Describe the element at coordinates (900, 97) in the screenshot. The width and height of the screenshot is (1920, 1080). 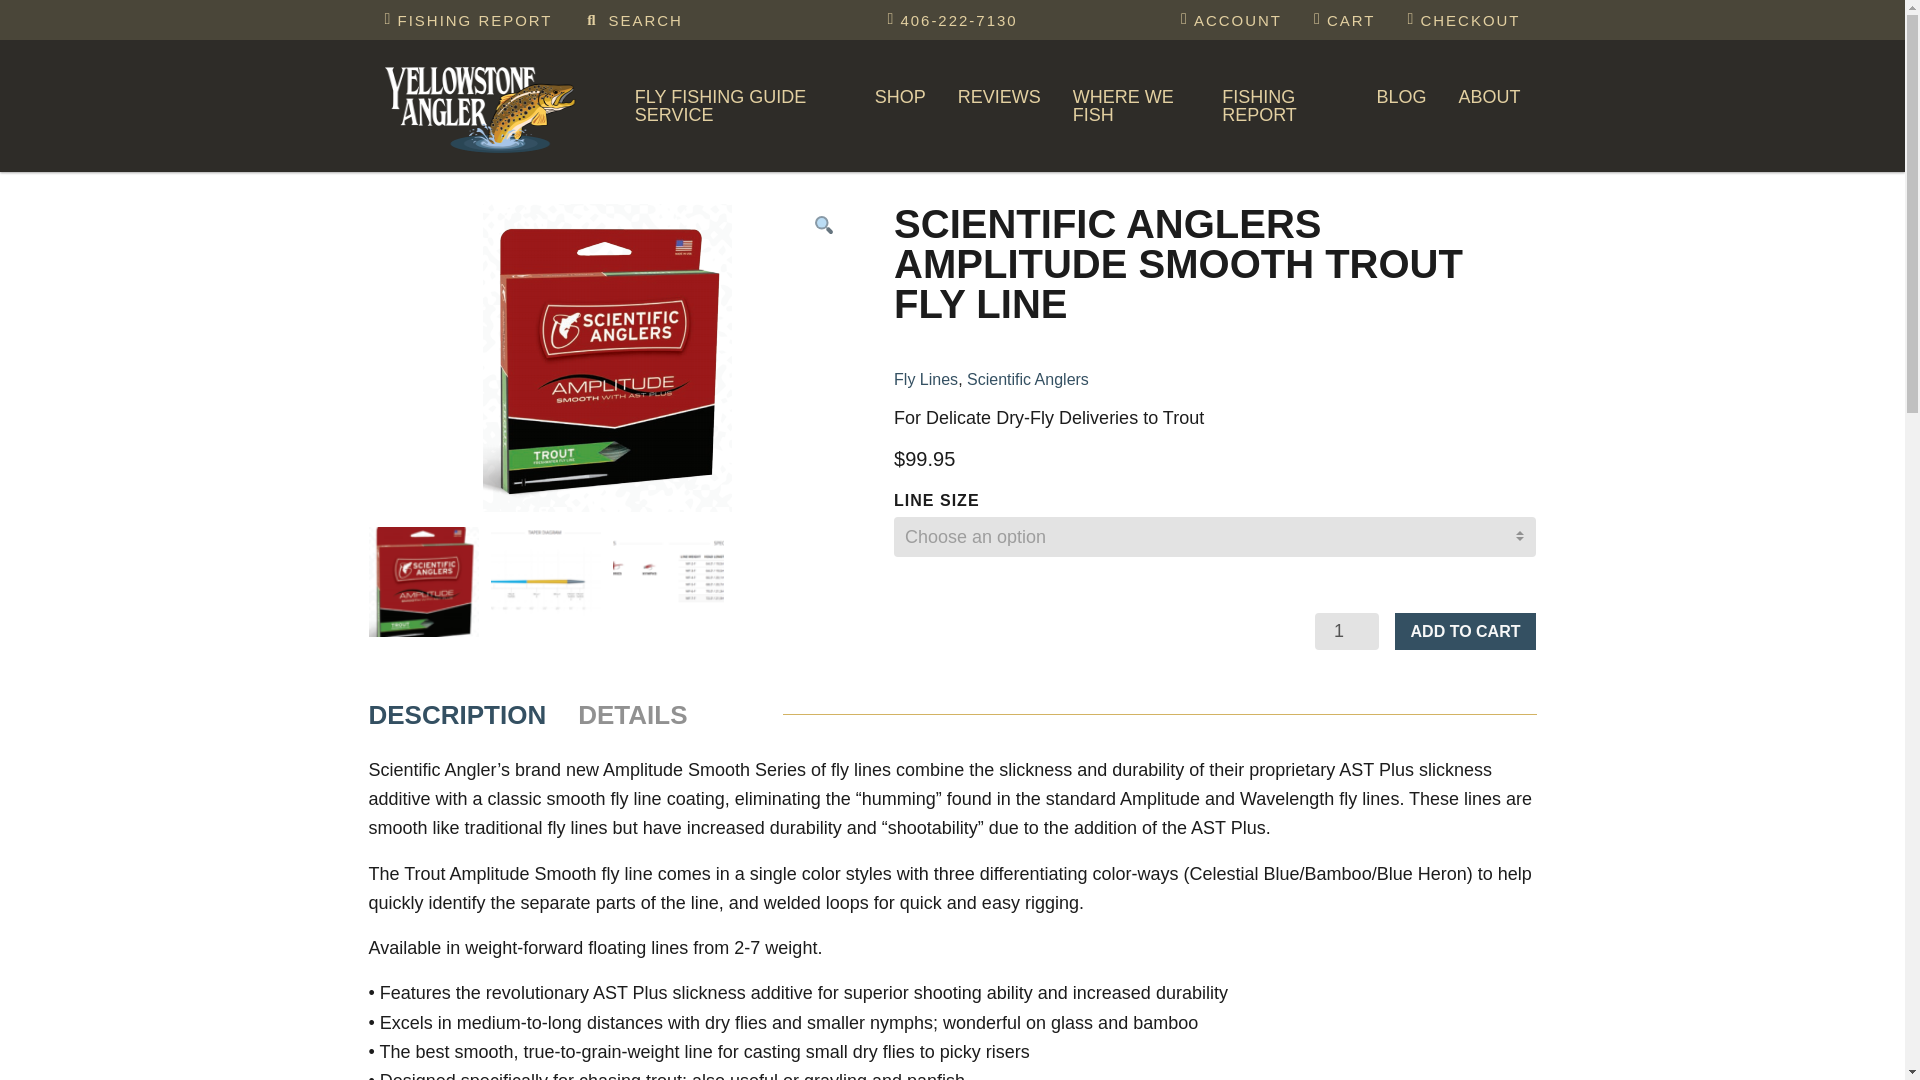
I see `SHOP` at that location.